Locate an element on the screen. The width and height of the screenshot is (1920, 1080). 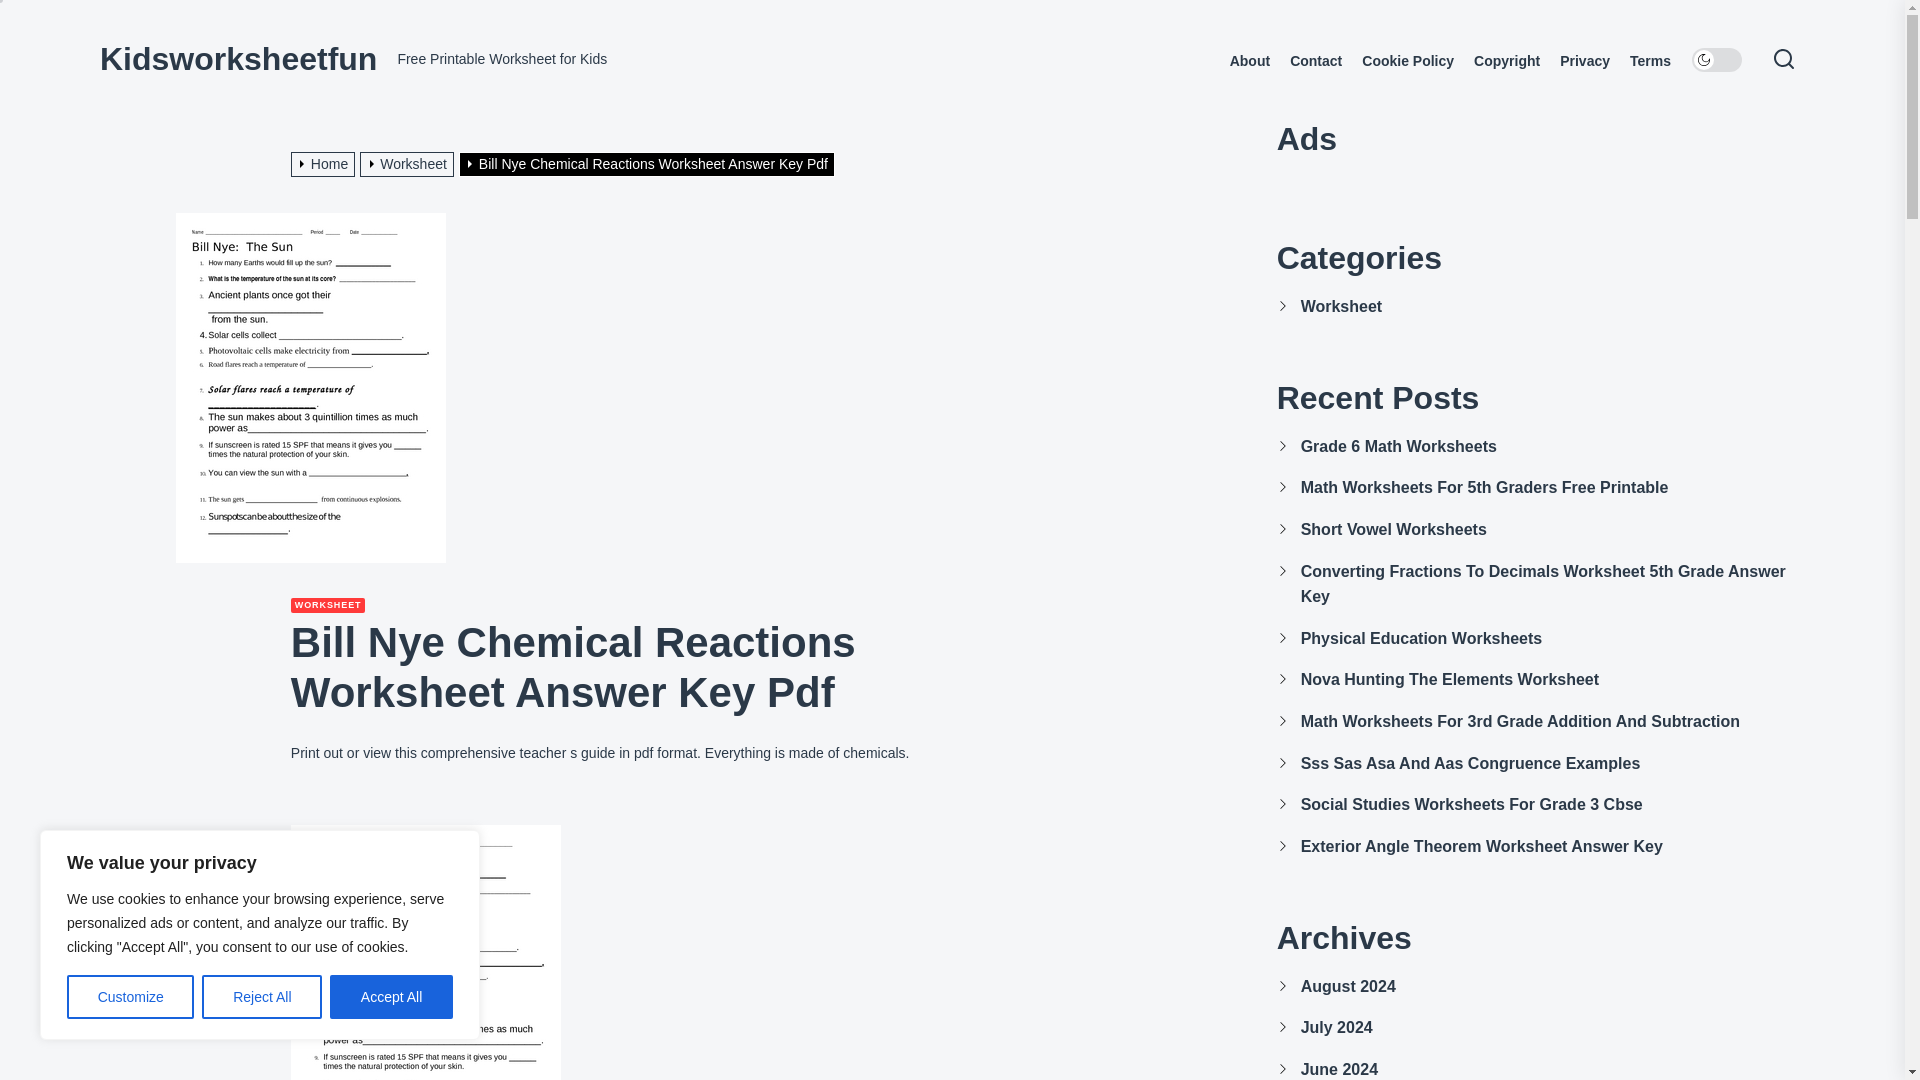
Privacy is located at coordinates (1584, 61).